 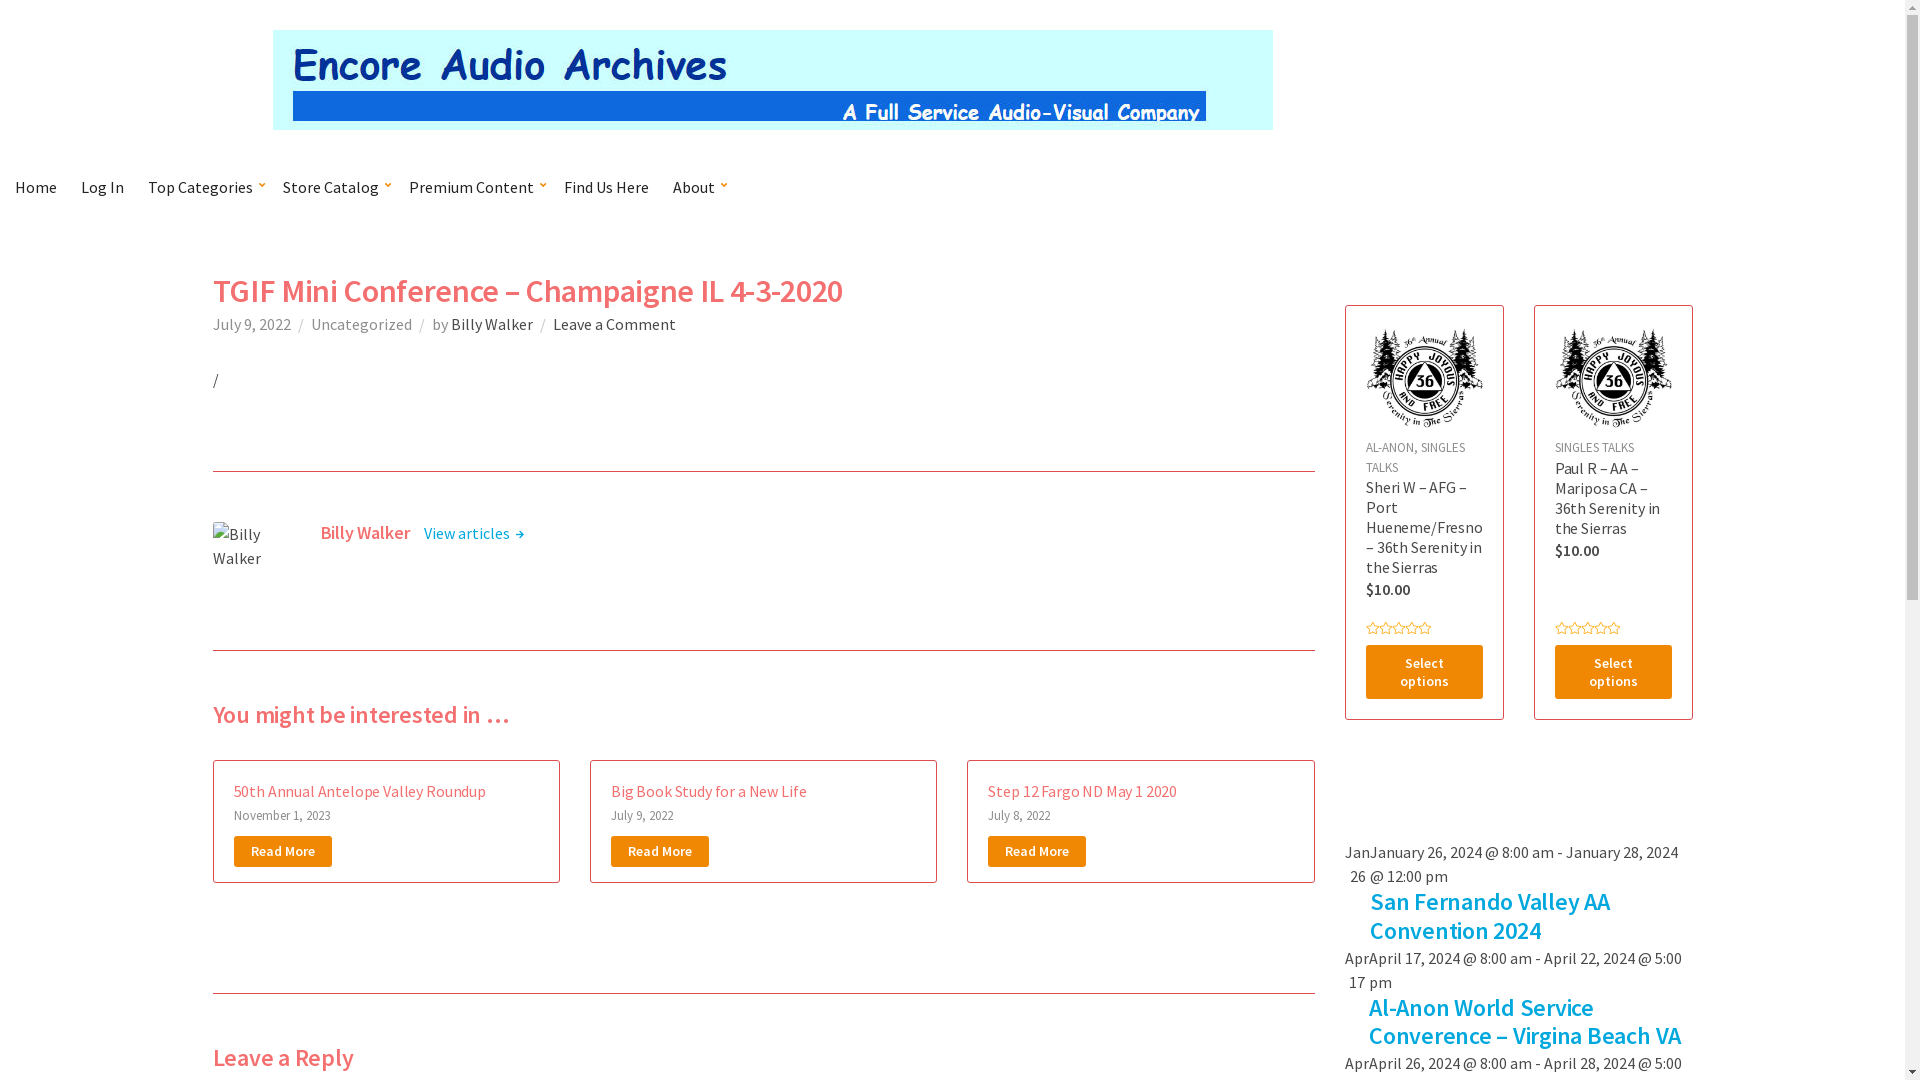 What do you see at coordinates (1614, 672) in the screenshot?
I see `Select options` at bounding box center [1614, 672].